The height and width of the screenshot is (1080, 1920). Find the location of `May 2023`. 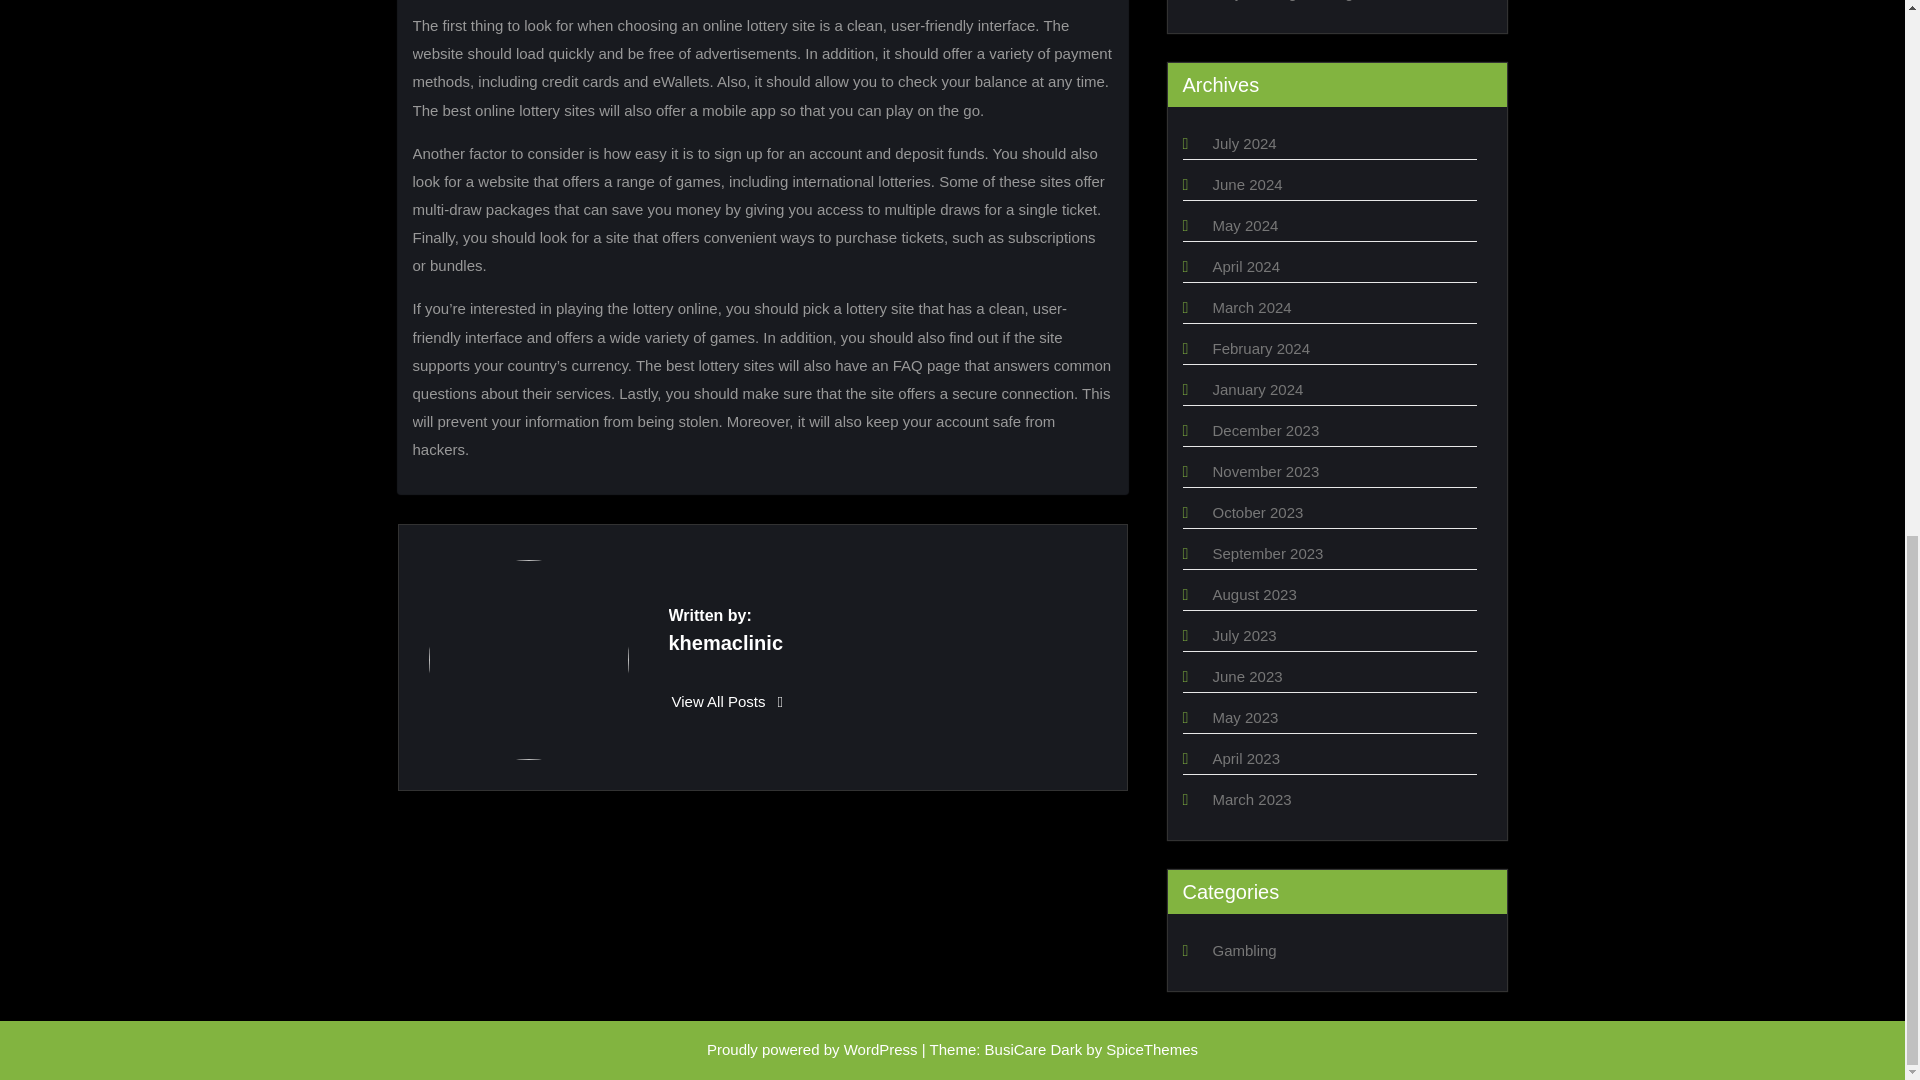

May 2023 is located at coordinates (1244, 716).